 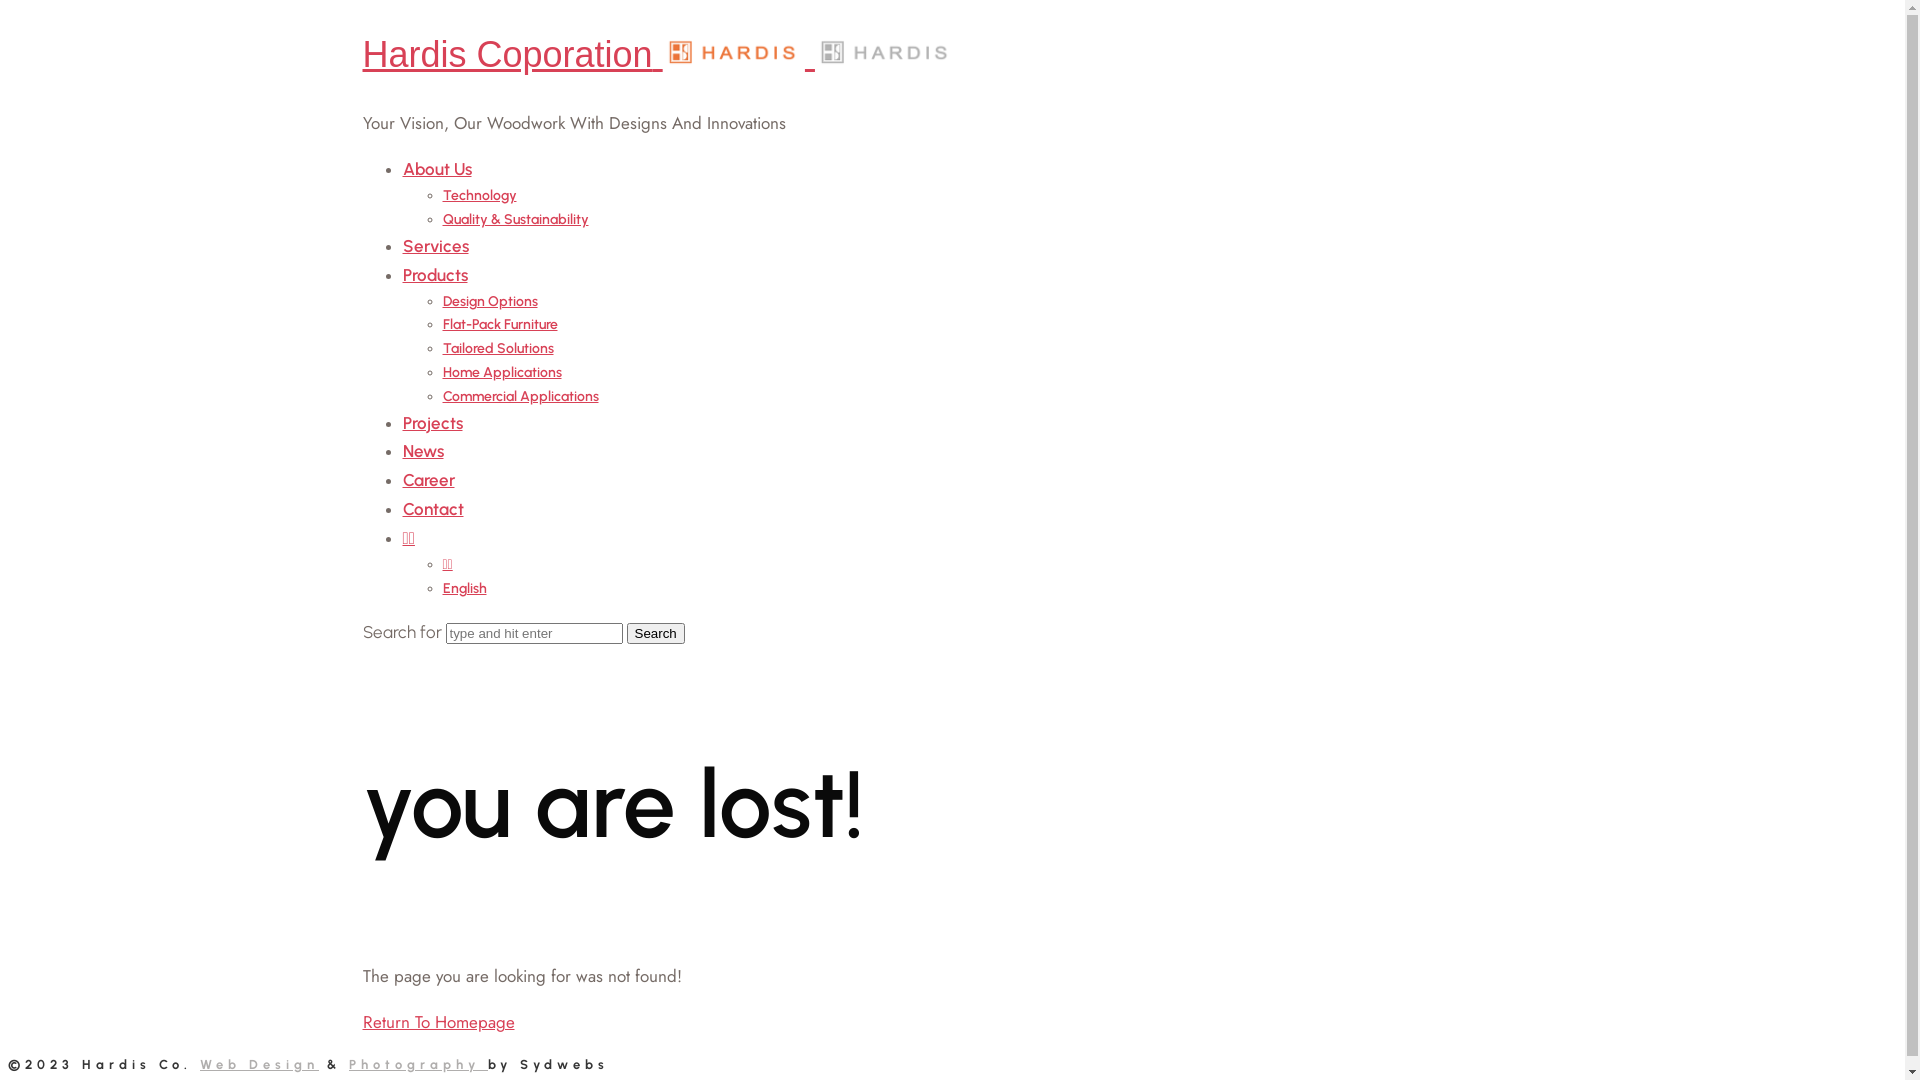 What do you see at coordinates (464, 588) in the screenshot?
I see `English` at bounding box center [464, 588].